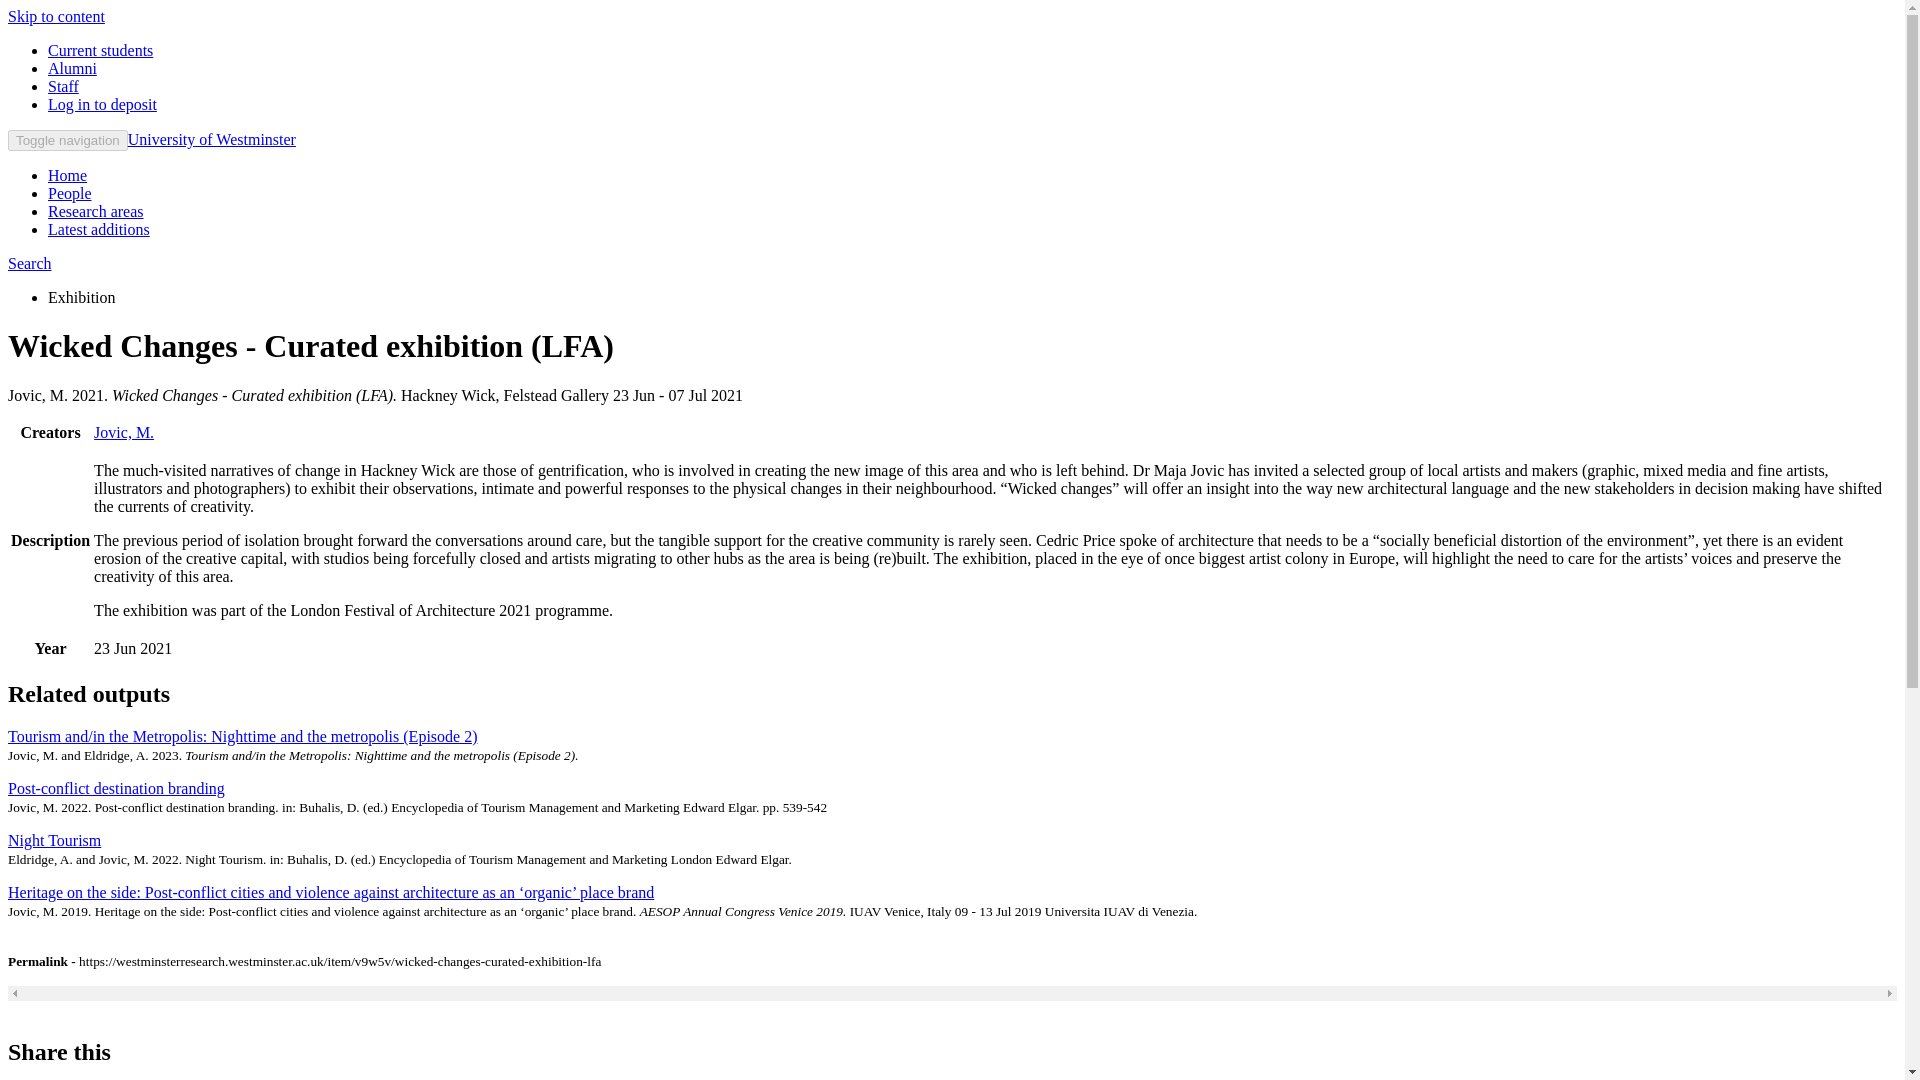  What do you see at coordinates (212, 138) in the screenshot?
I see `University of Westminster` at bounding box center [212, 138].